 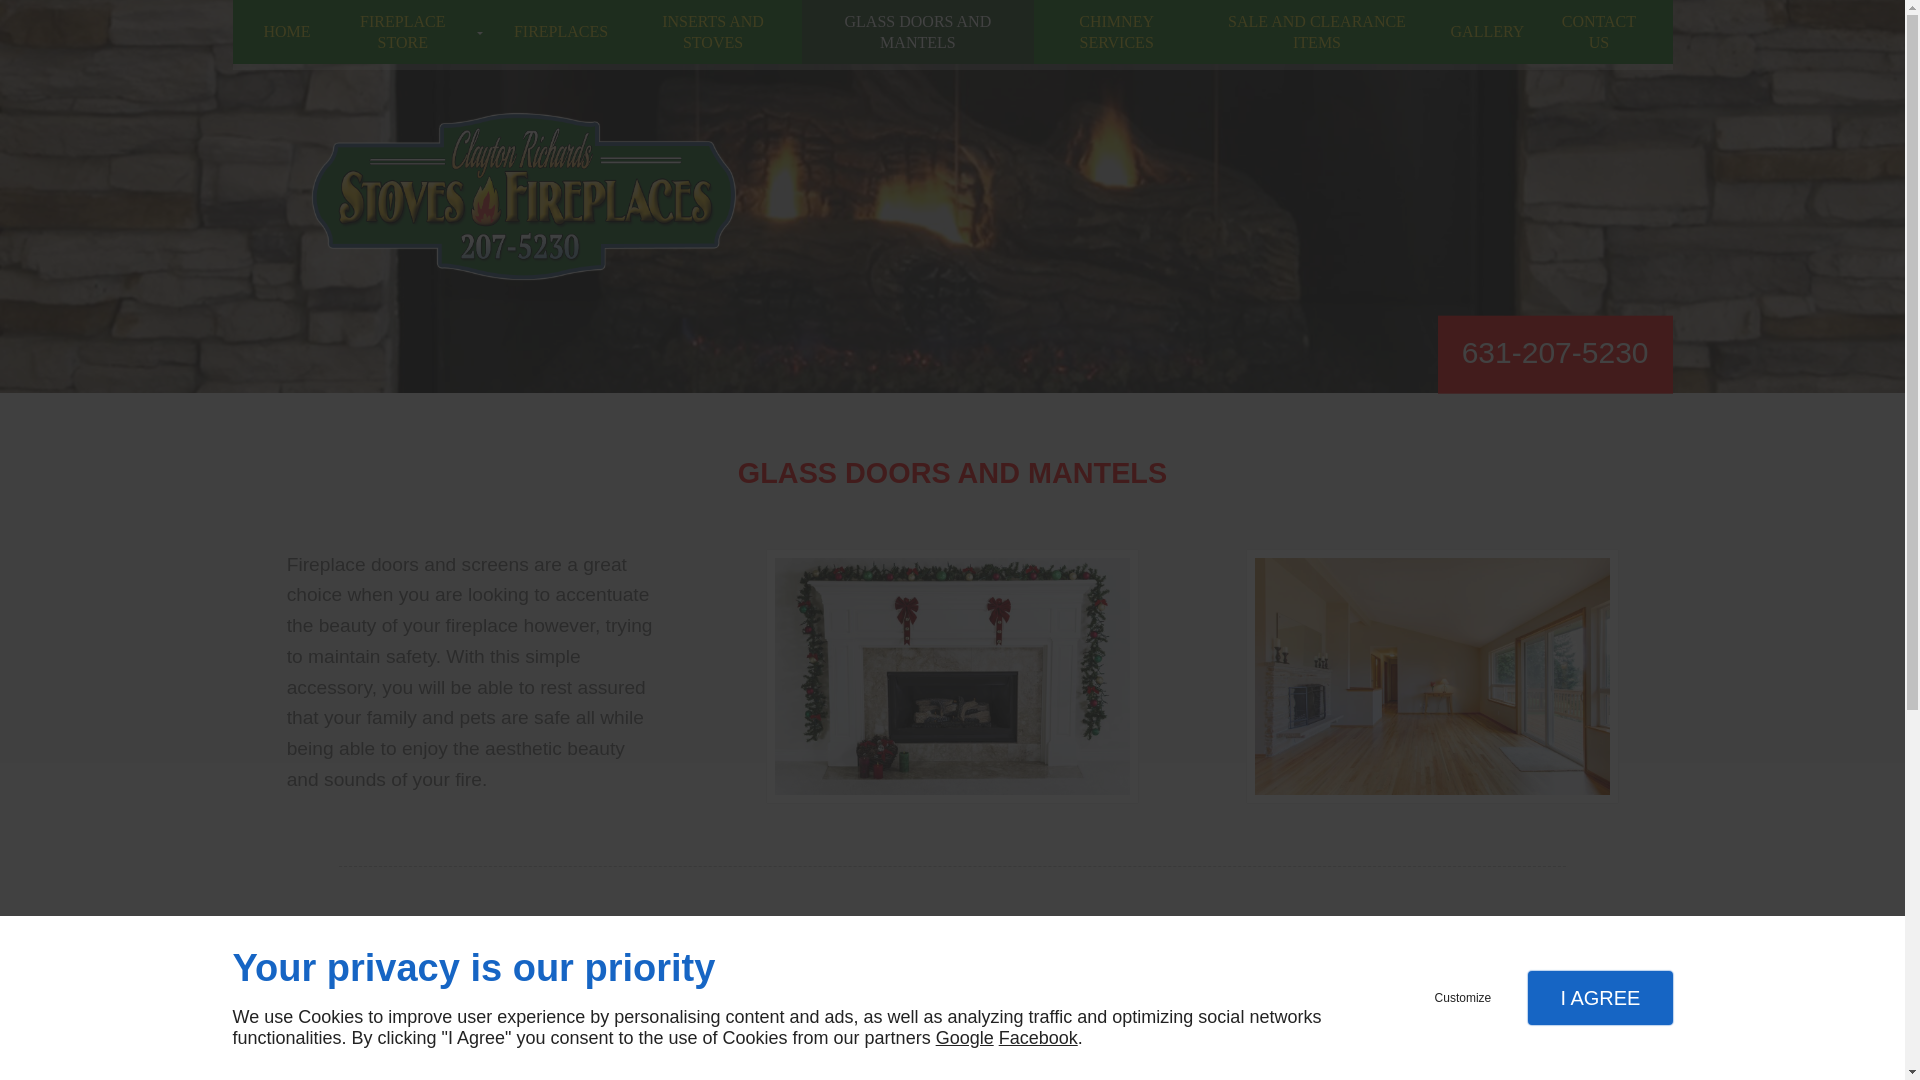 What do you see at coordinates (1117, 32) in the screenshot?
I see `CHIMNEY SERVICES` at bounding box center [1117, 32].